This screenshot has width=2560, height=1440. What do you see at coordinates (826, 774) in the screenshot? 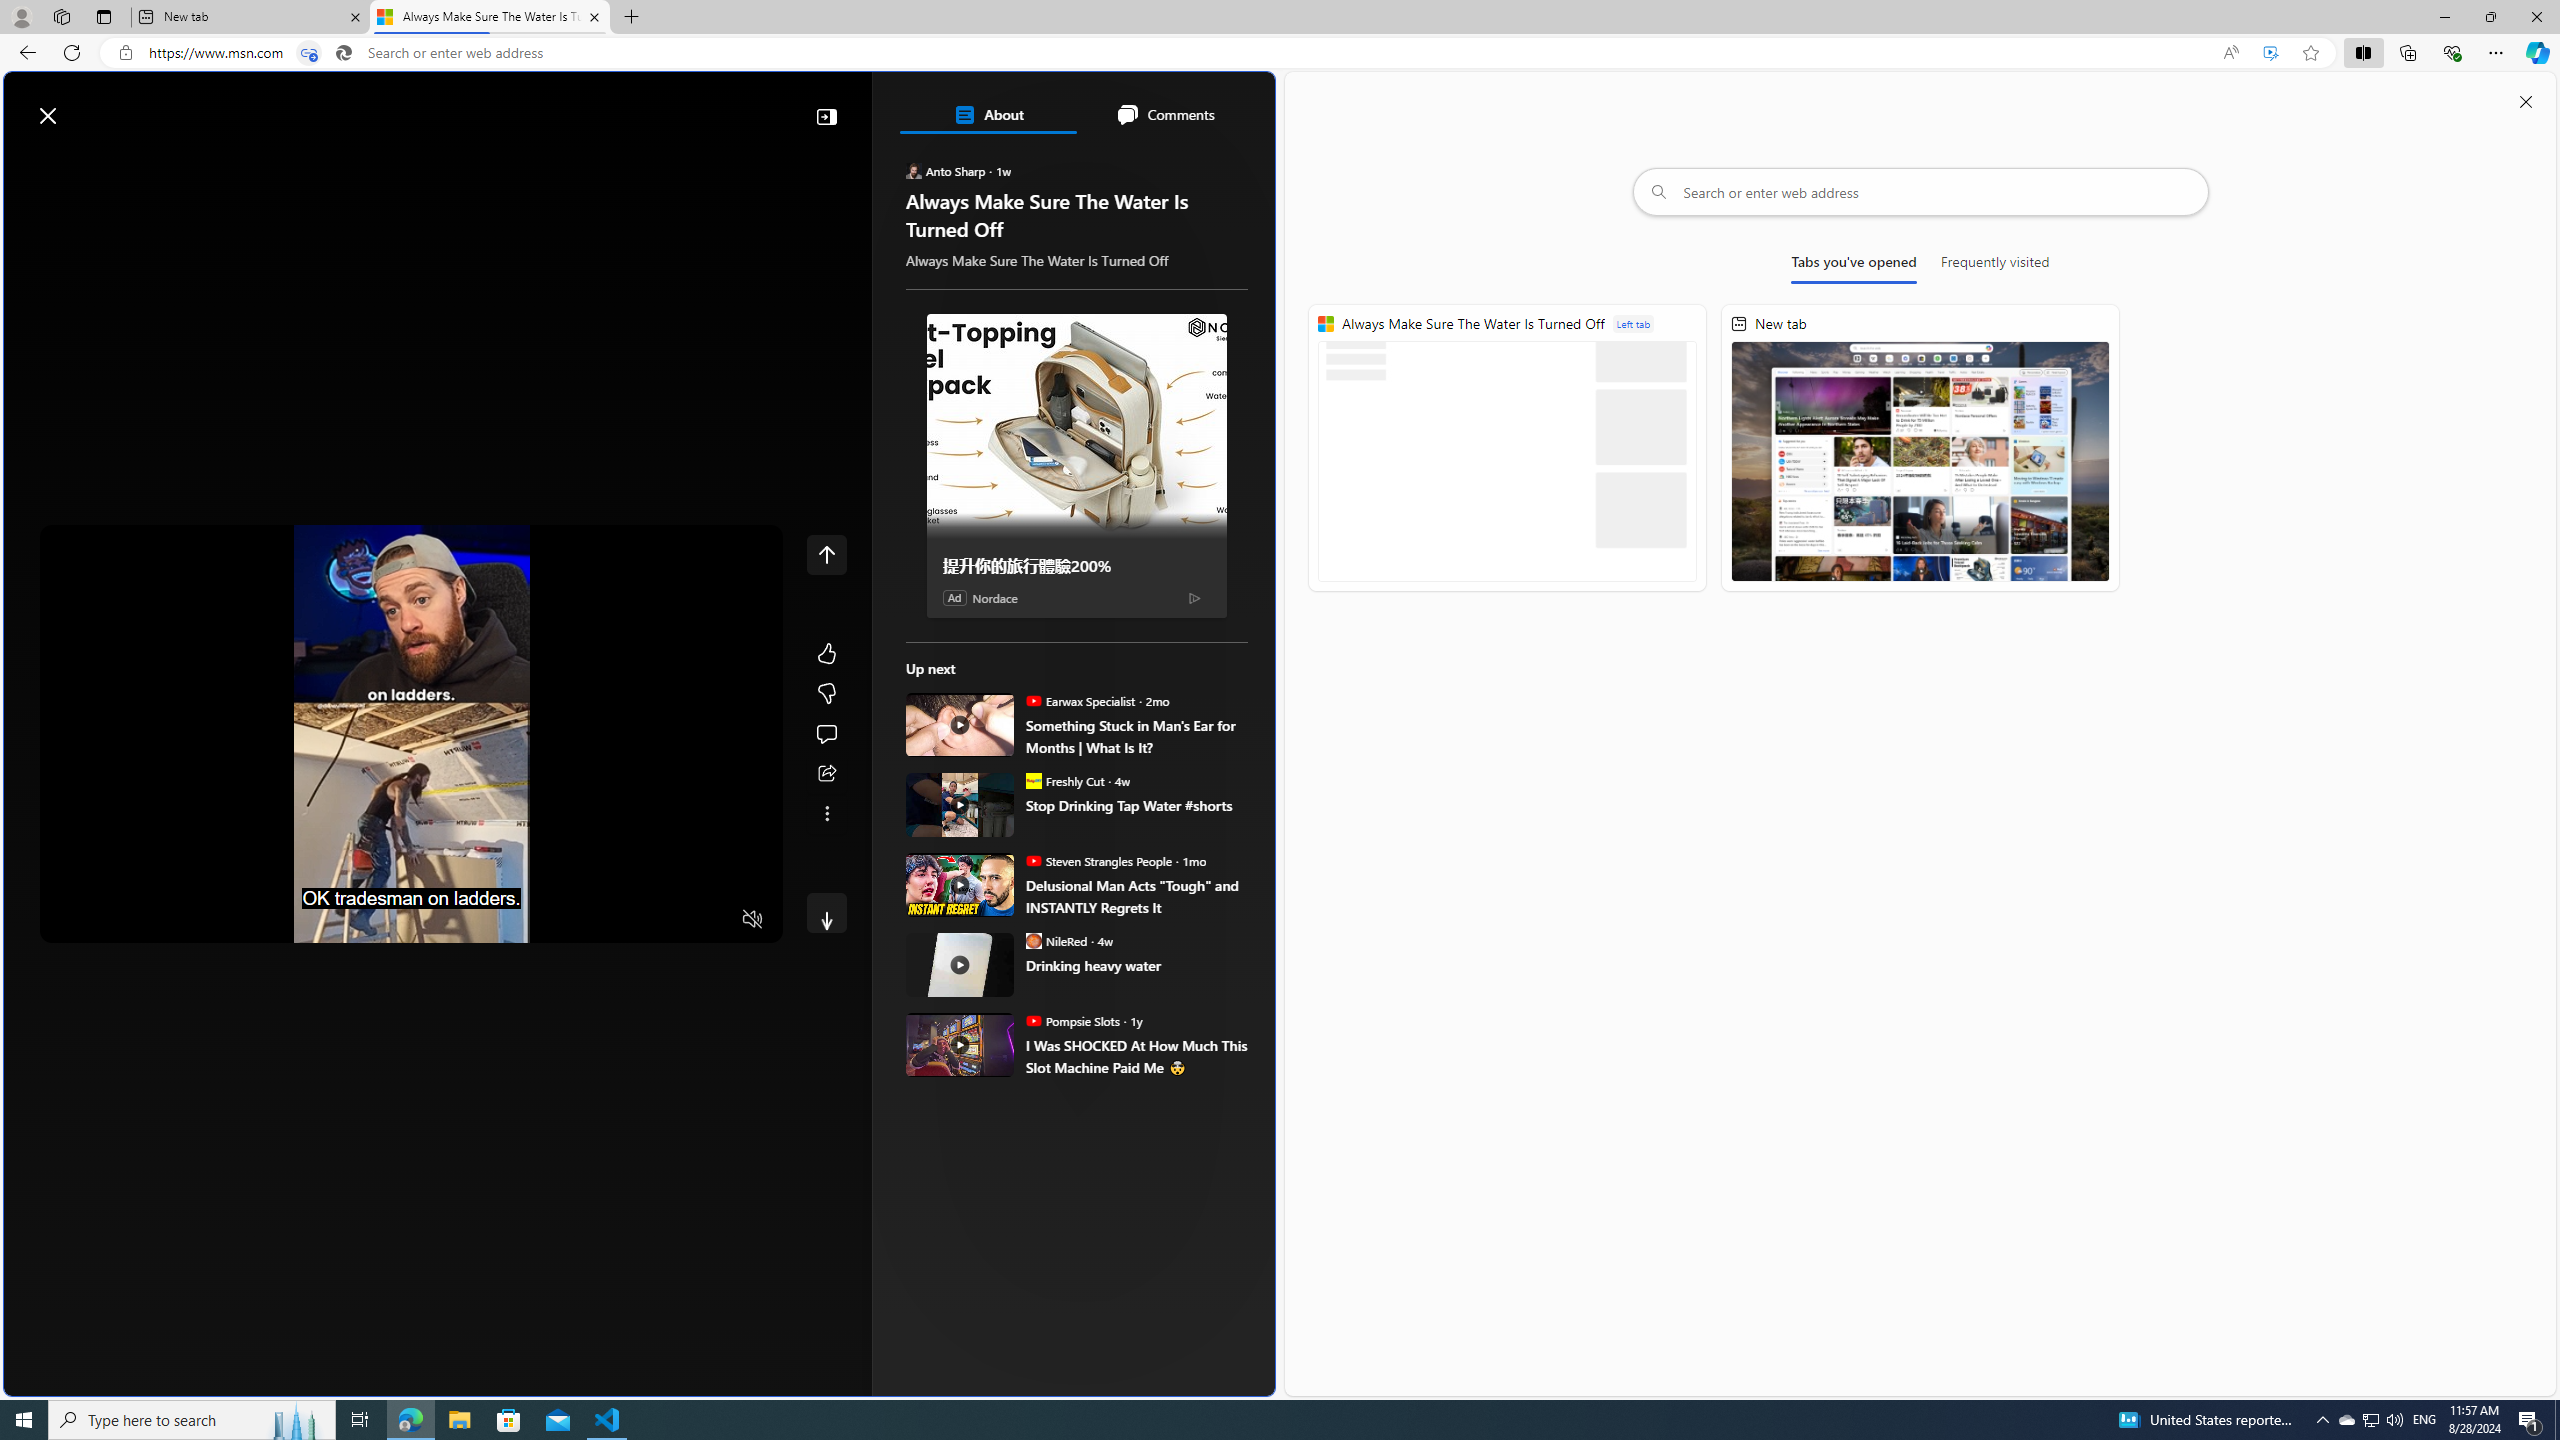
I see `Share this story` at bounding box center [826, 774].